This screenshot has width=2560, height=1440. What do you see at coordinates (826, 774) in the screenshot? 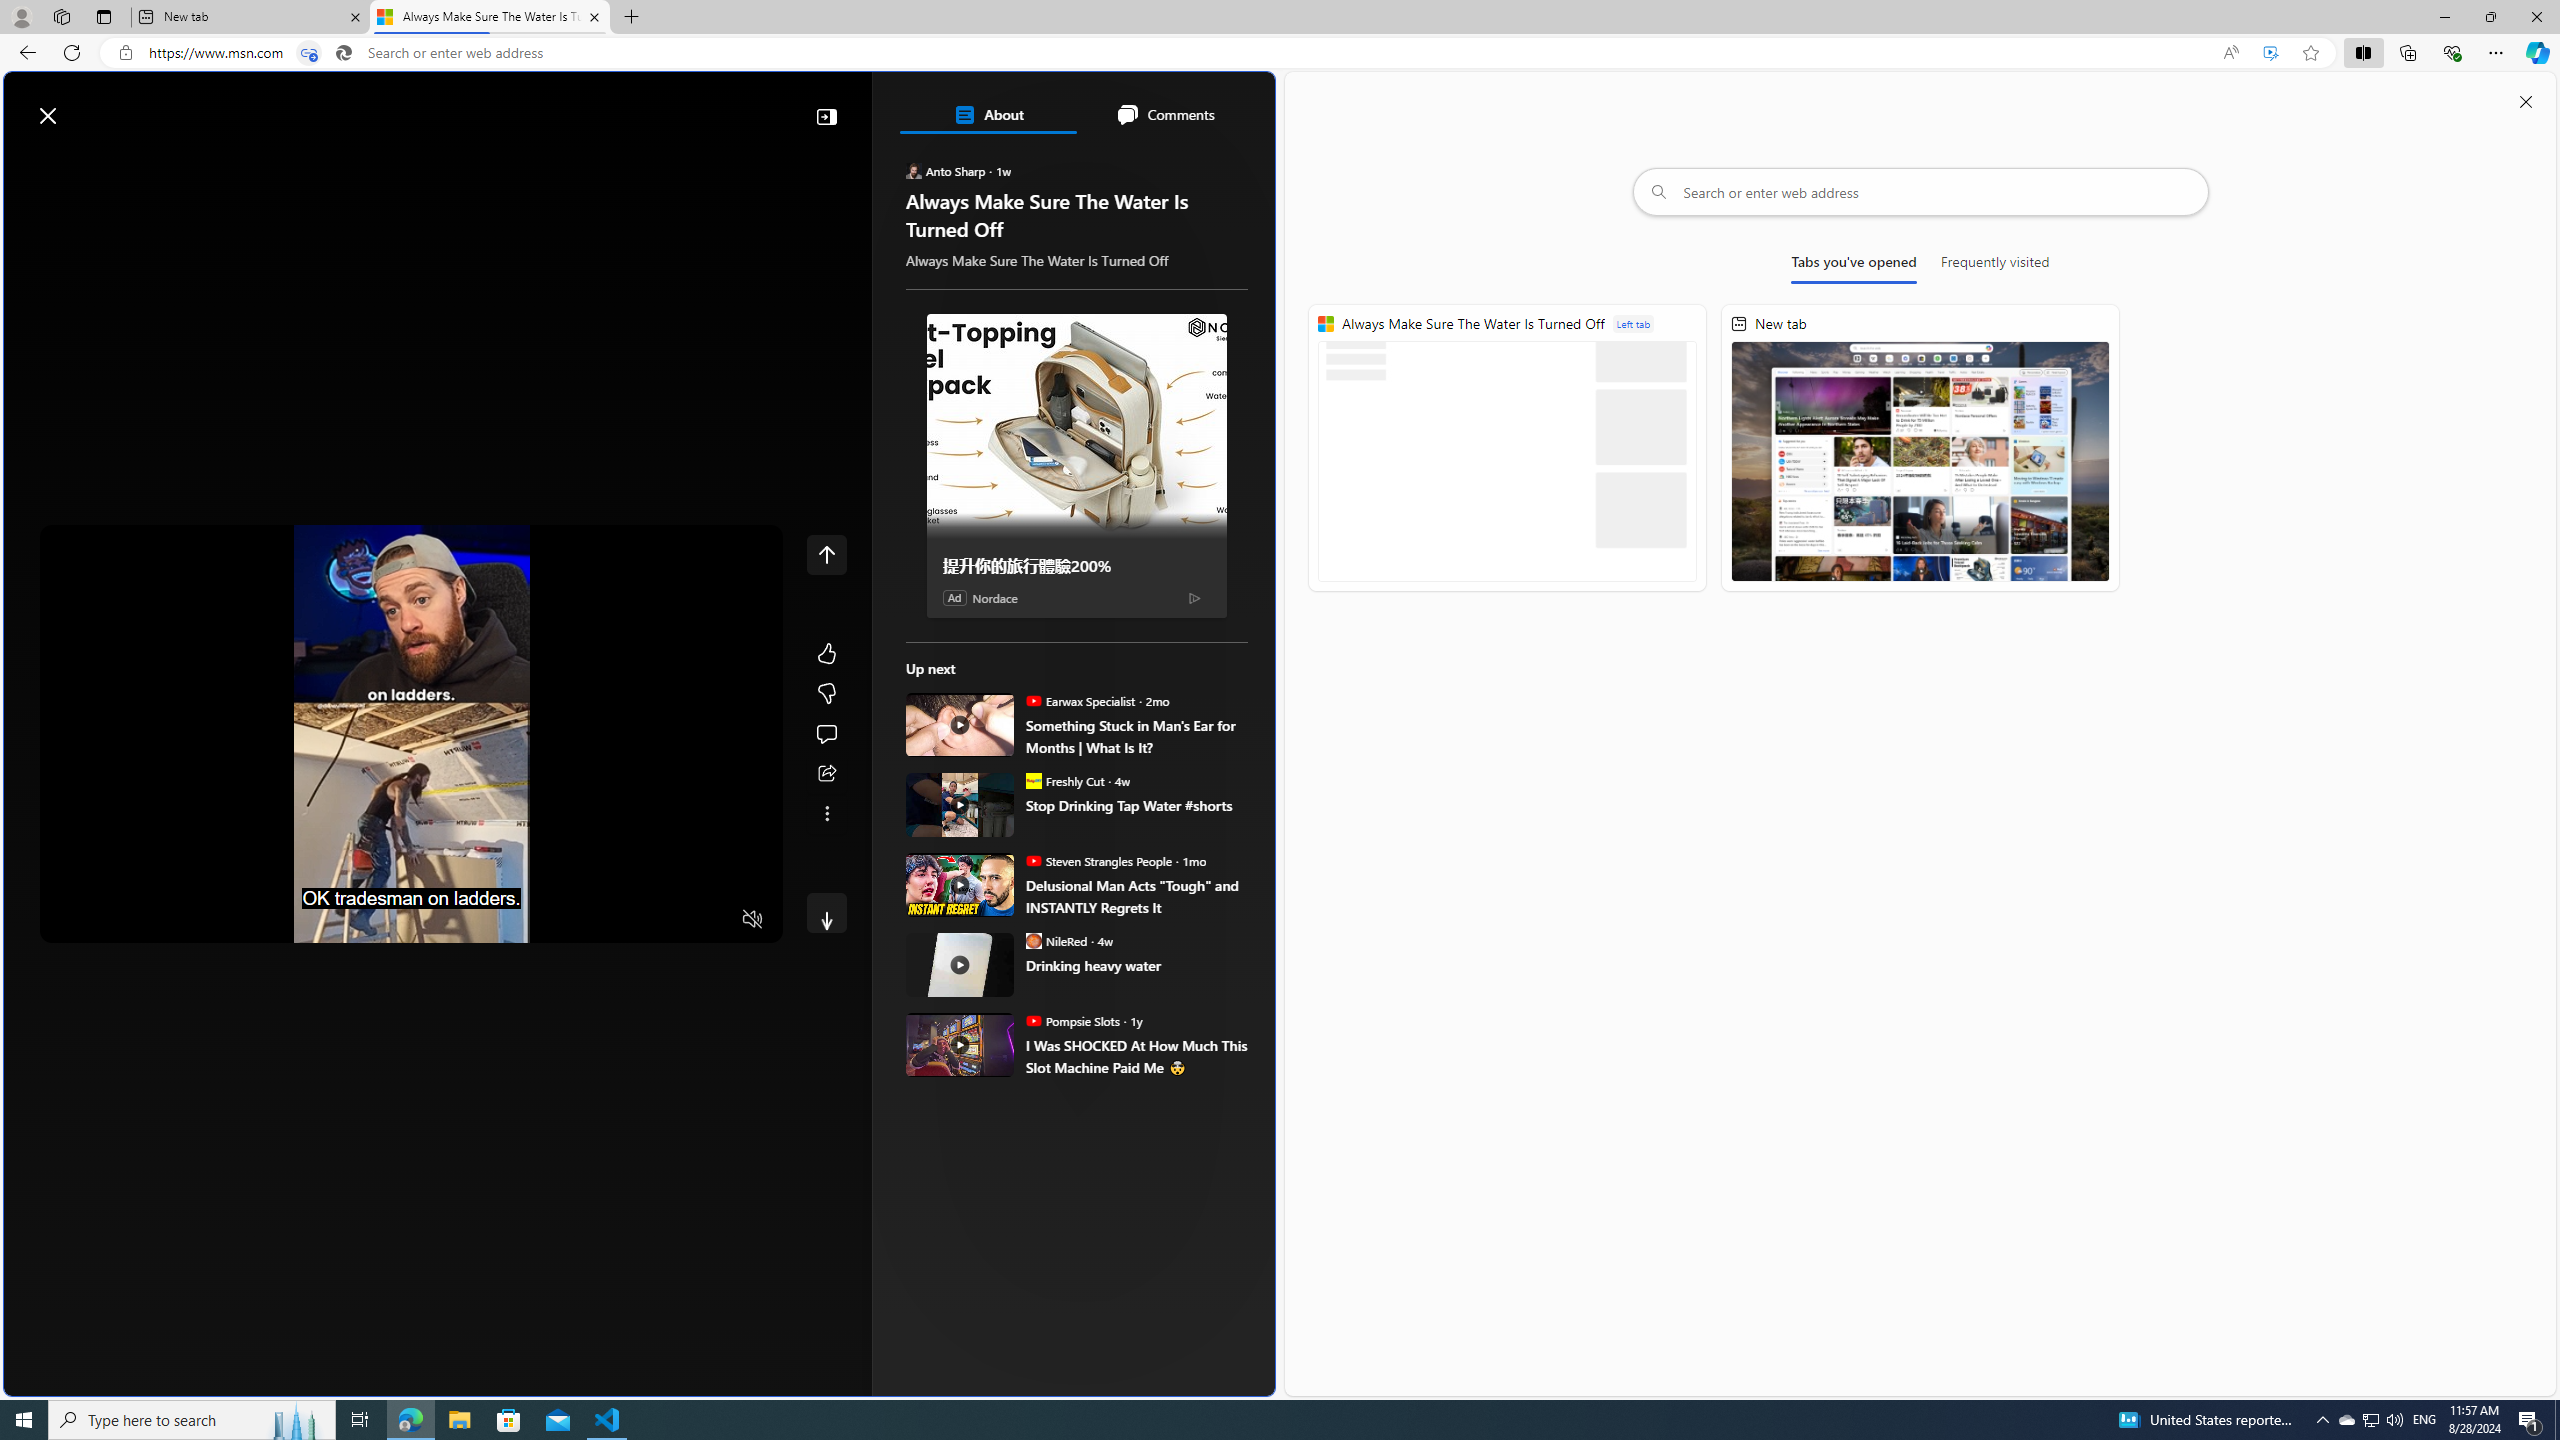
I see `Share this story` at bounding box center [826, 774].